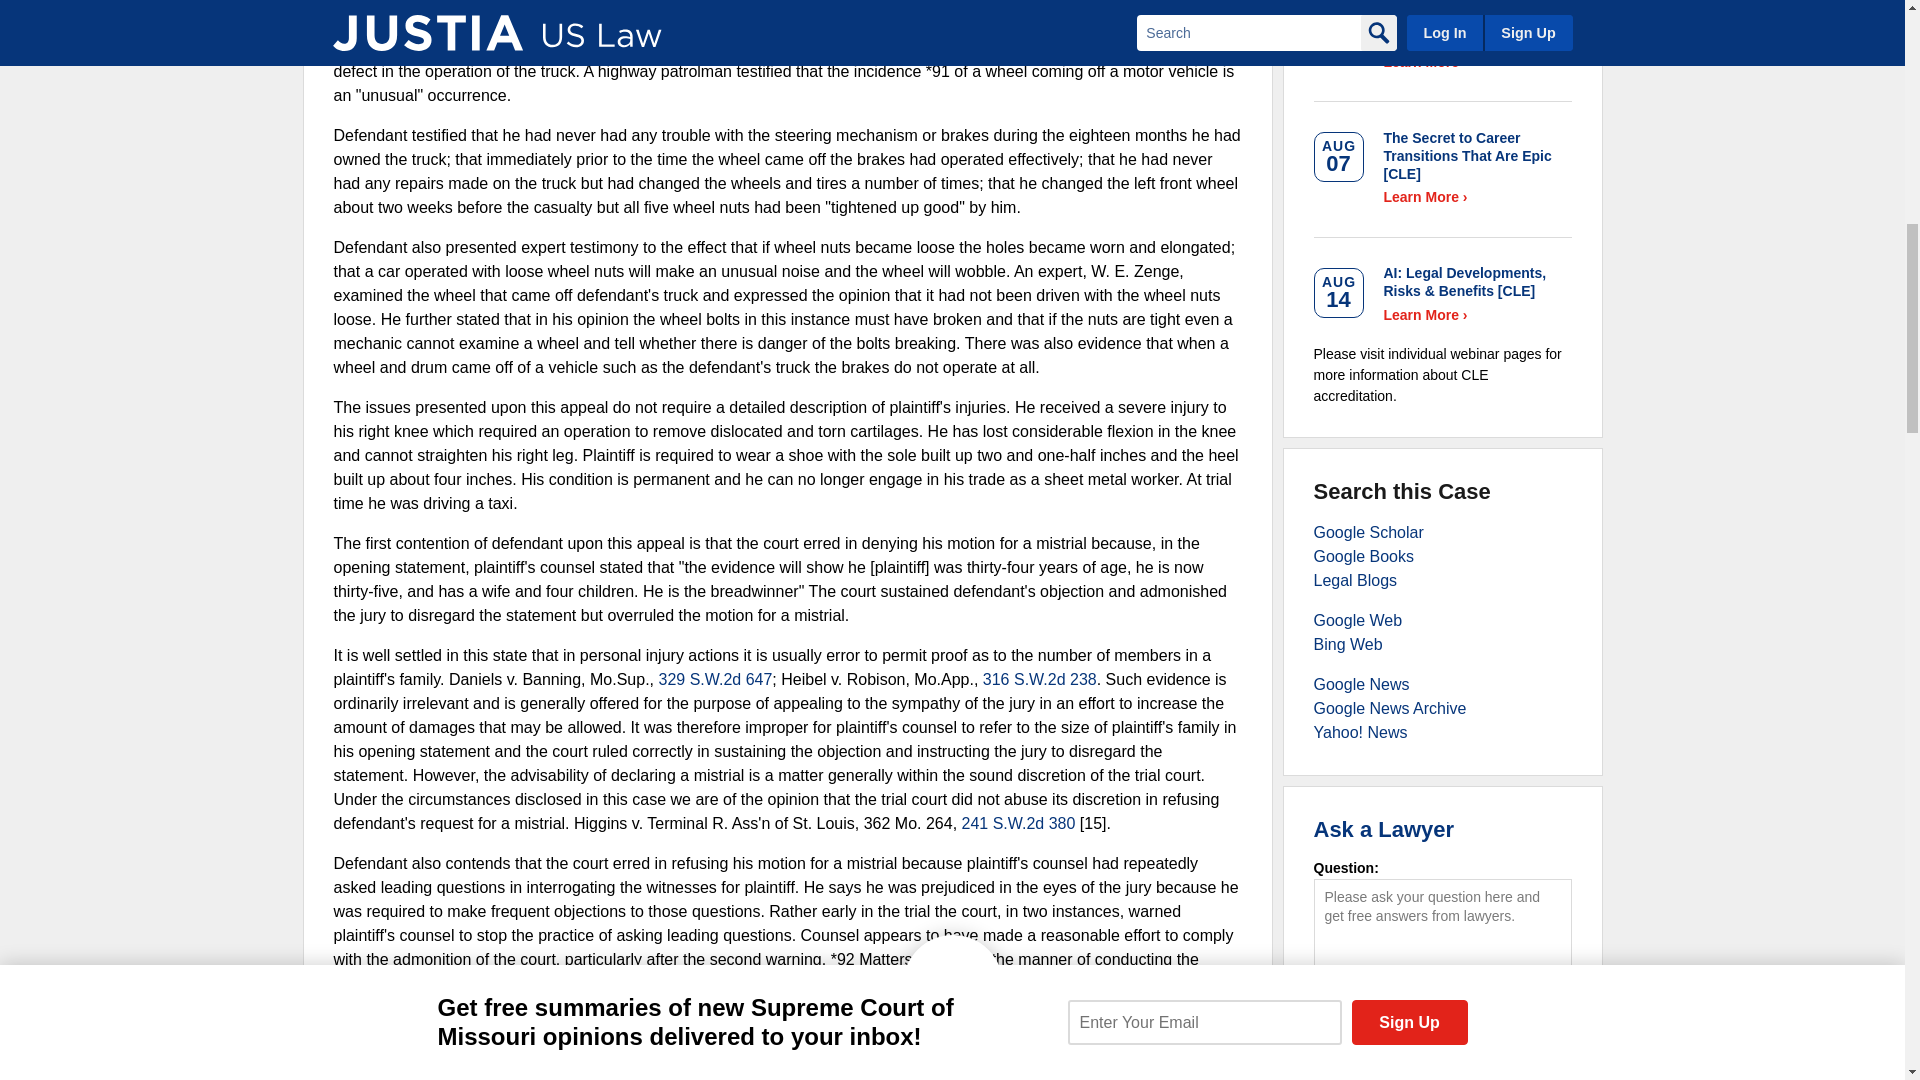 This screenshot has width=1920, height=1080. I want to click on Law - Google Scholar, so click(1368, 532).